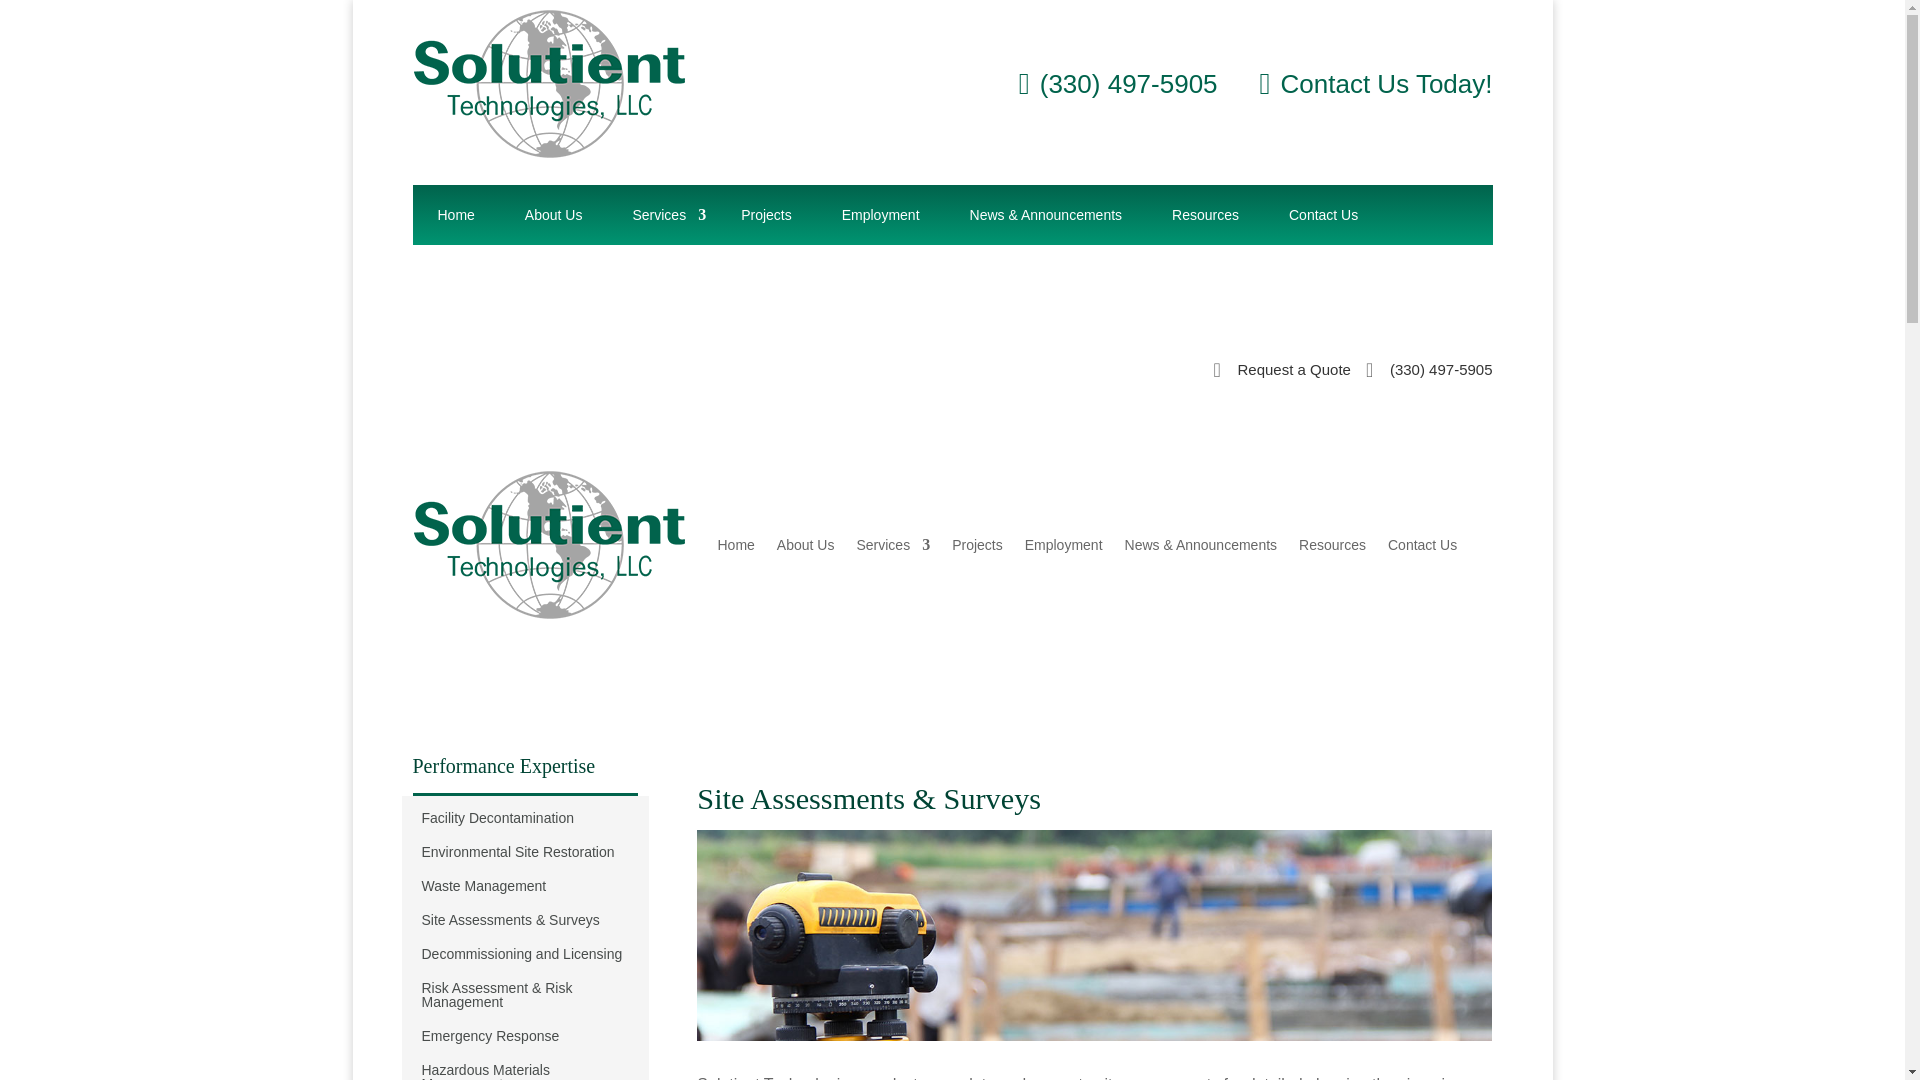 This screenshot has width=1920, height=1080. Describe the element at coordinates (1376, 83) in the screenshot. I see `Contact Us Today!` at that location.